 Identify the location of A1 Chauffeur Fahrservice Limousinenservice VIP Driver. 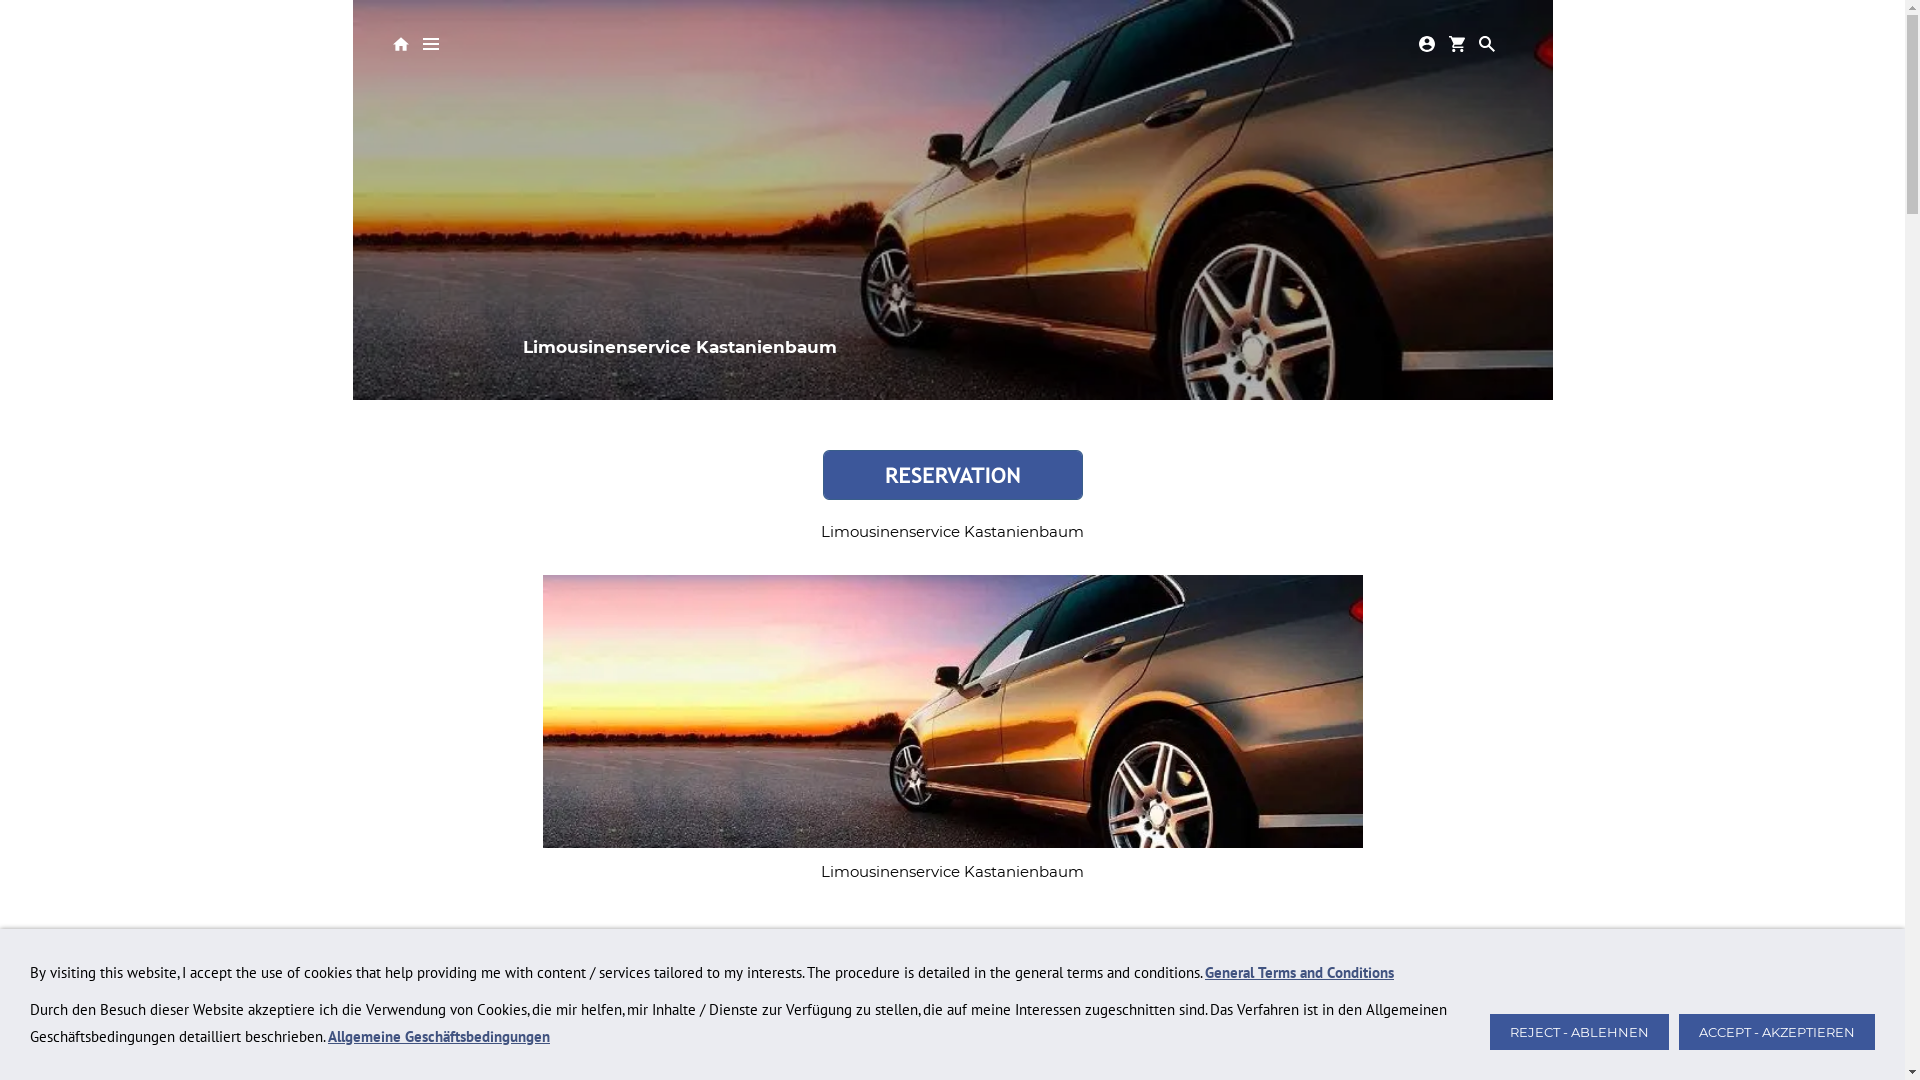
(952, 712).